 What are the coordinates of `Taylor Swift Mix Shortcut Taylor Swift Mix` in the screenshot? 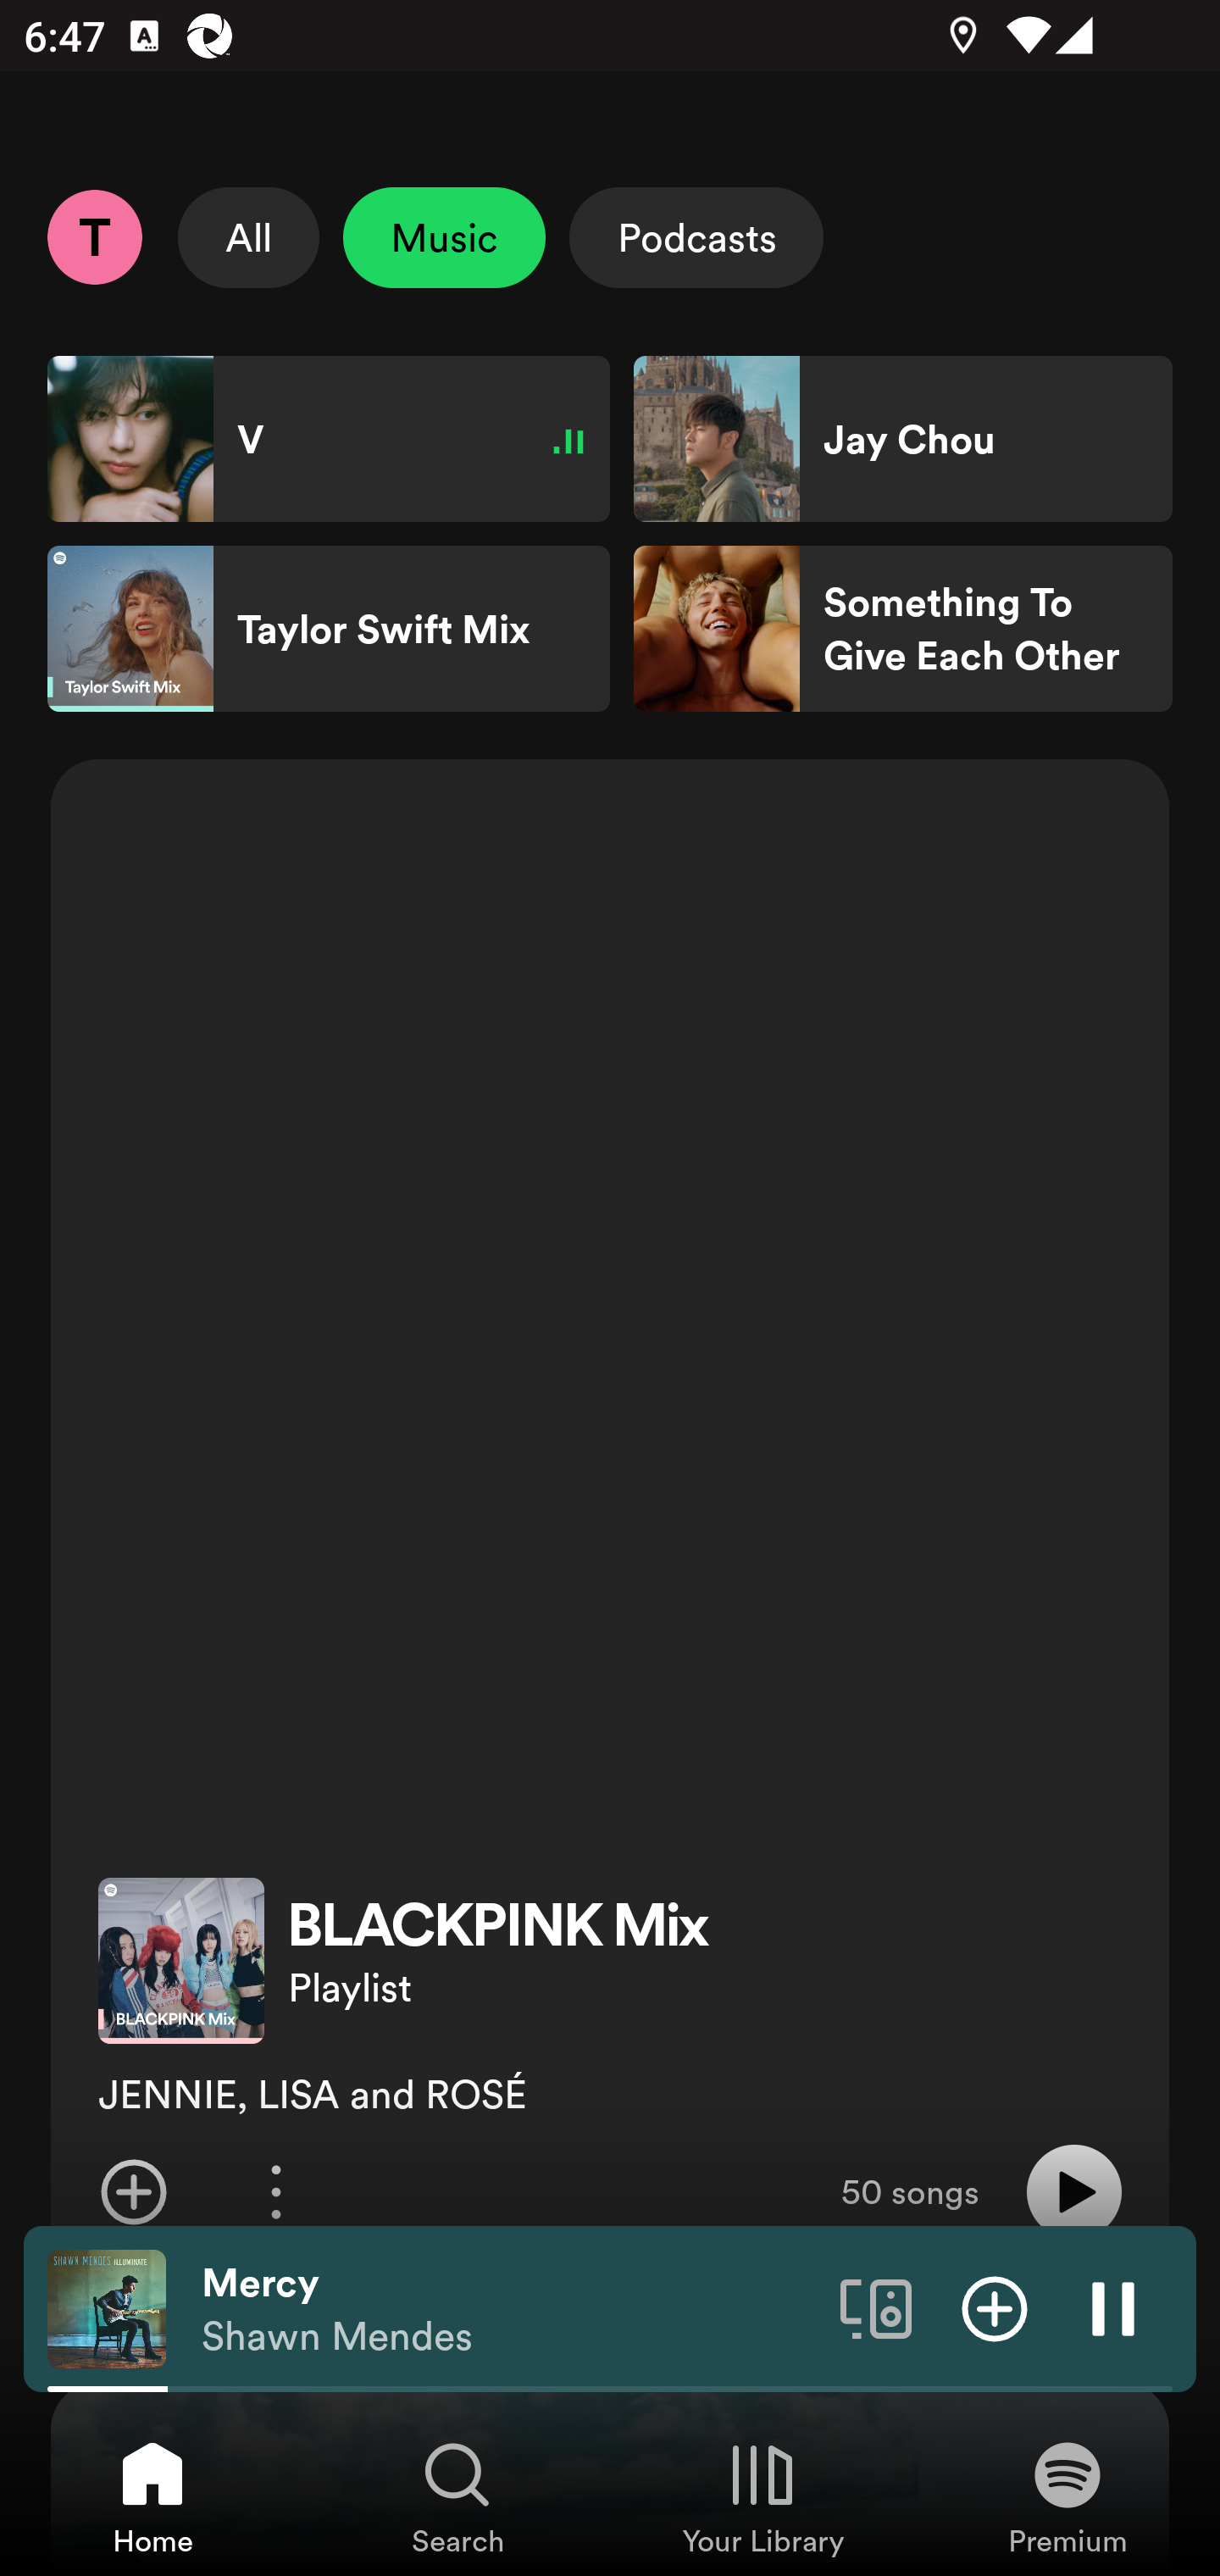 It's located at (329, 629).